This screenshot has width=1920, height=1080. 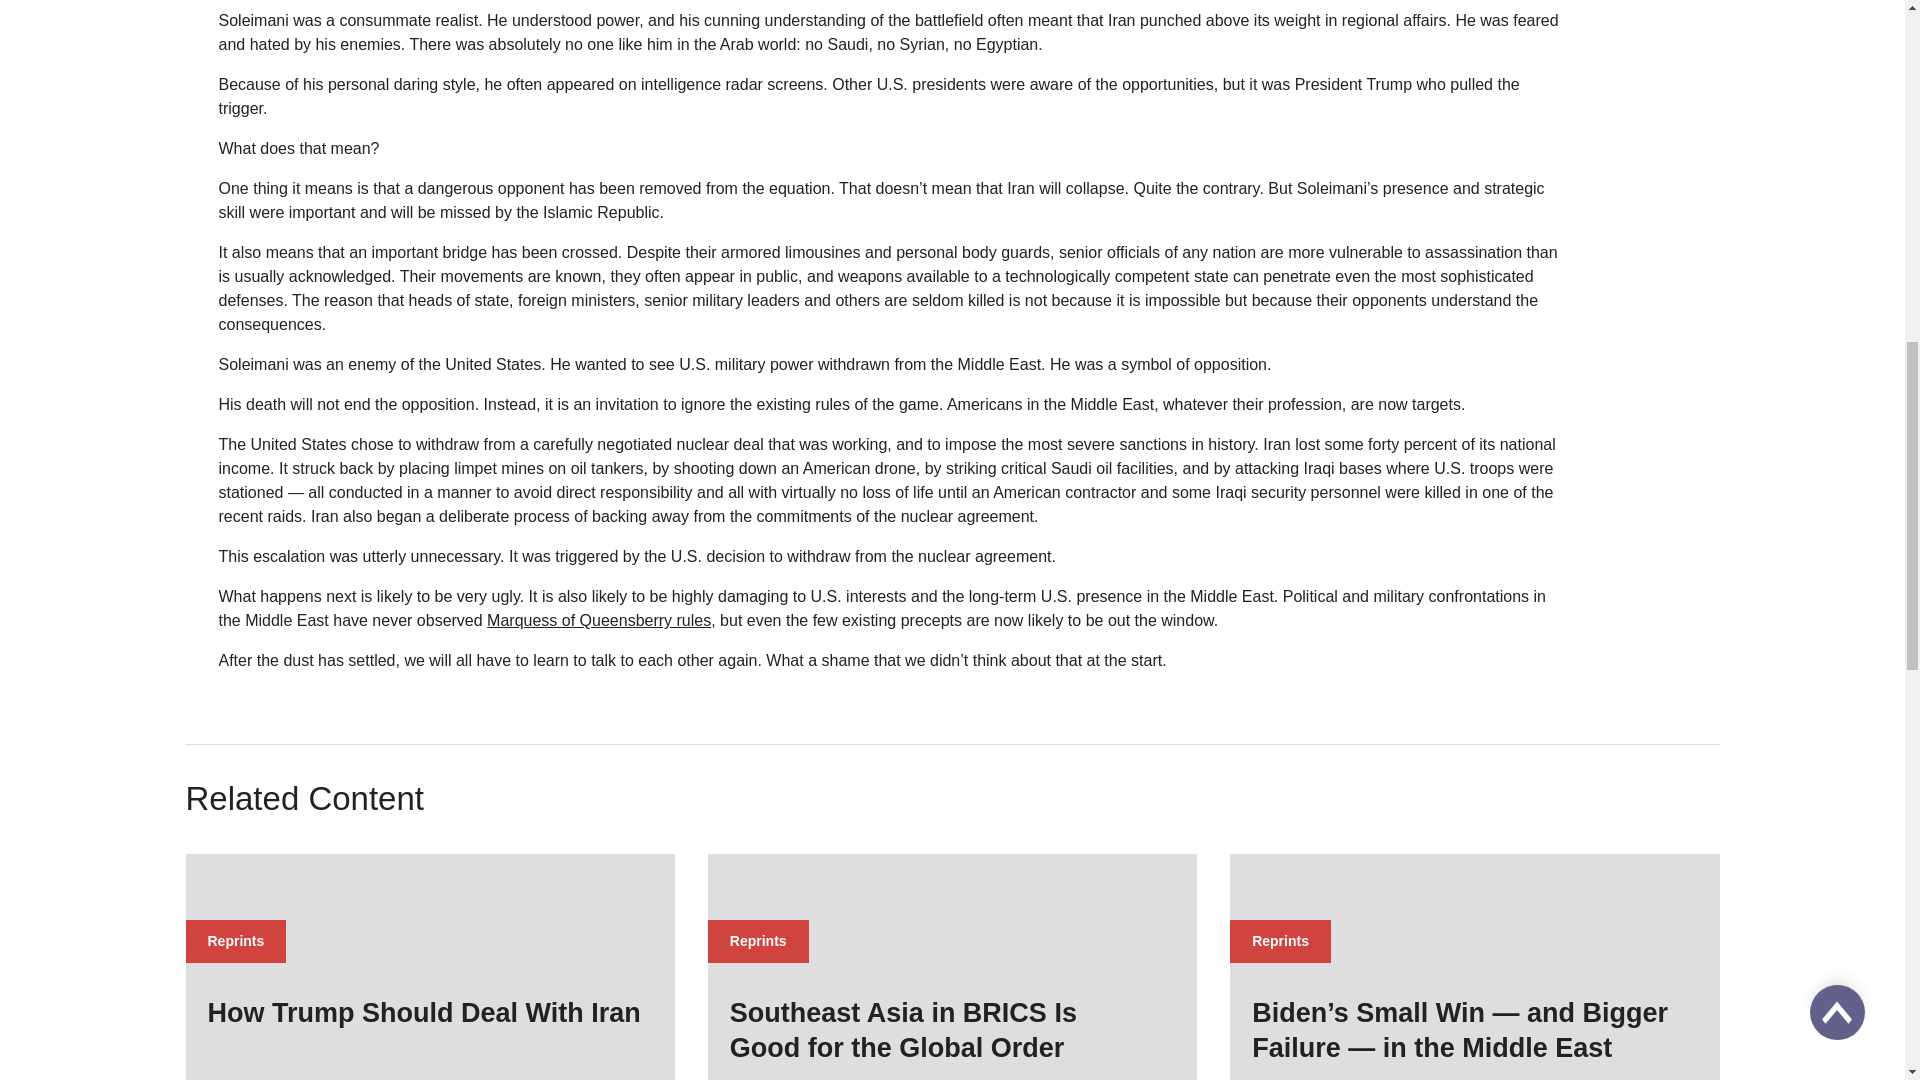 What do you see at coordinates (430, 1013) in the screenshot?
I see `How Trump Should Deal With Iran` at bounding box center [430, 1013].